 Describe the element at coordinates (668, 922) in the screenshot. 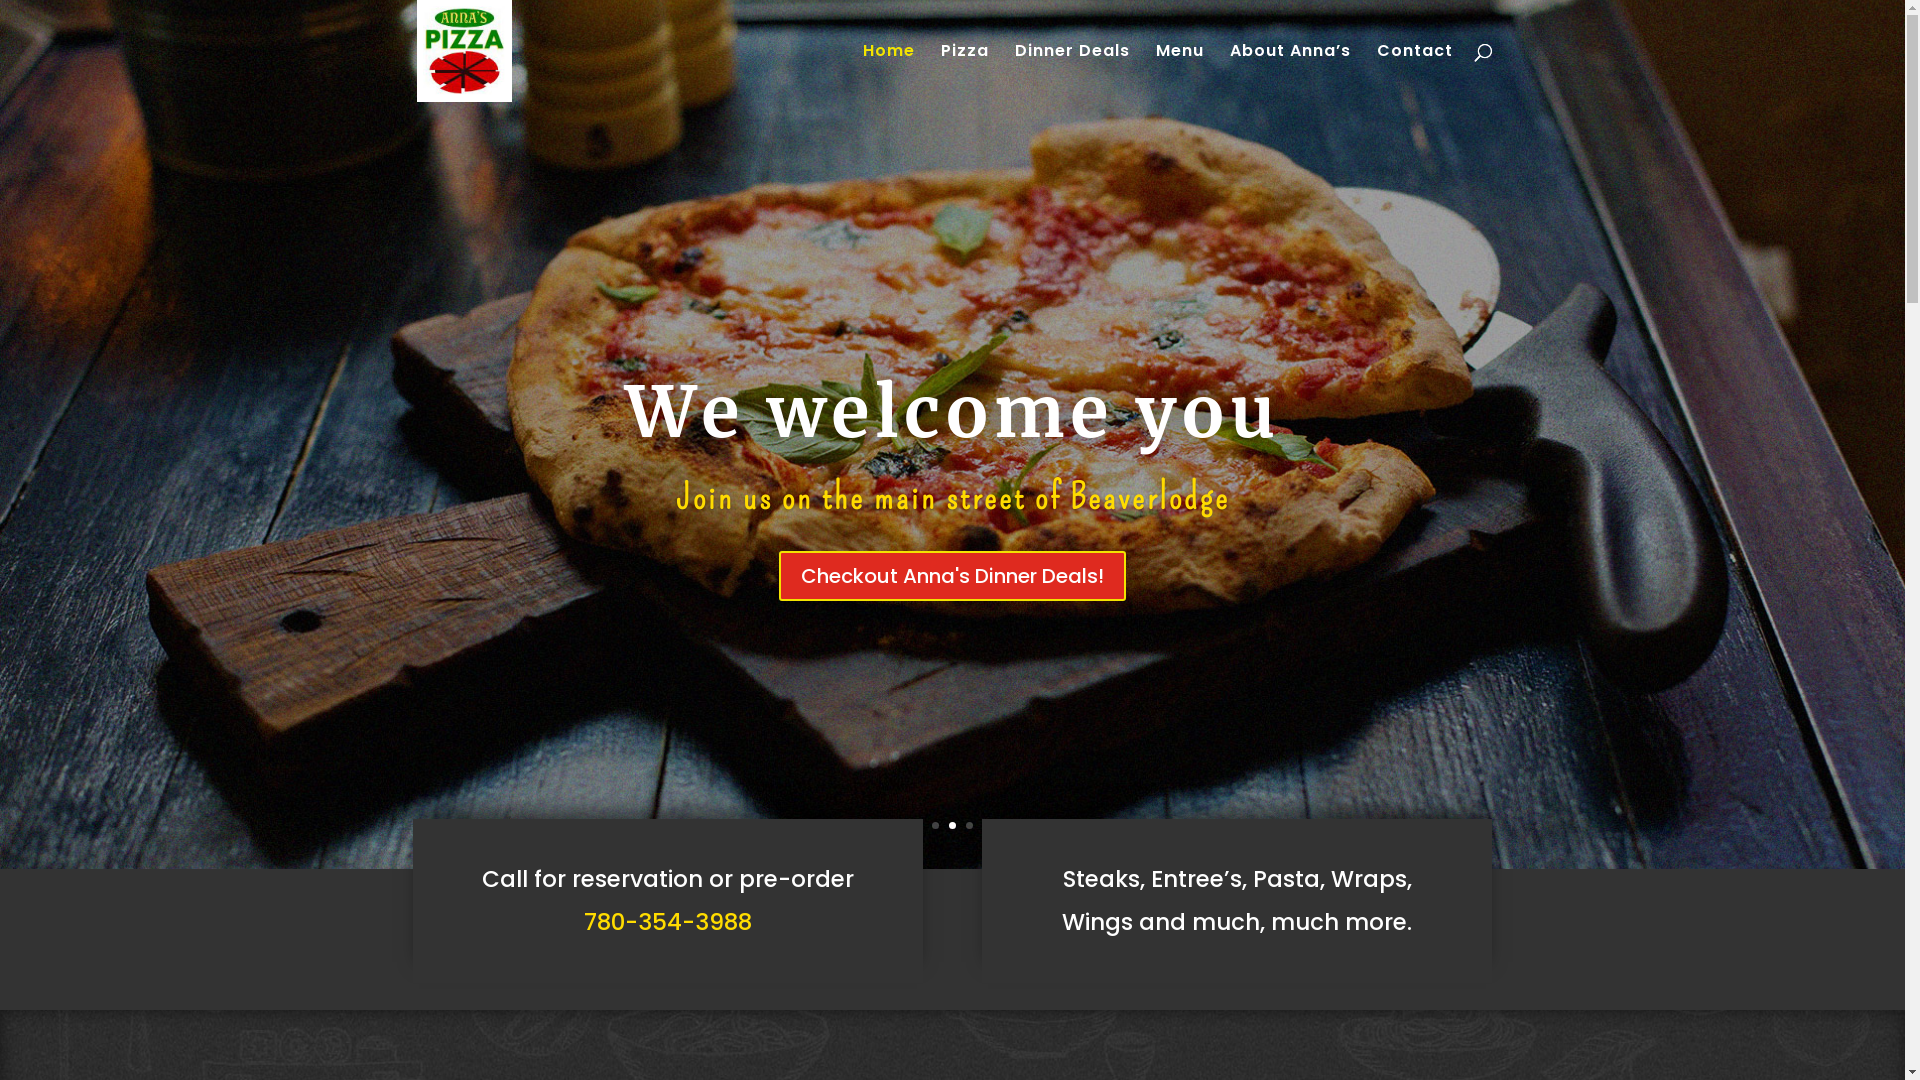

I see `780-354-3988` at that location.